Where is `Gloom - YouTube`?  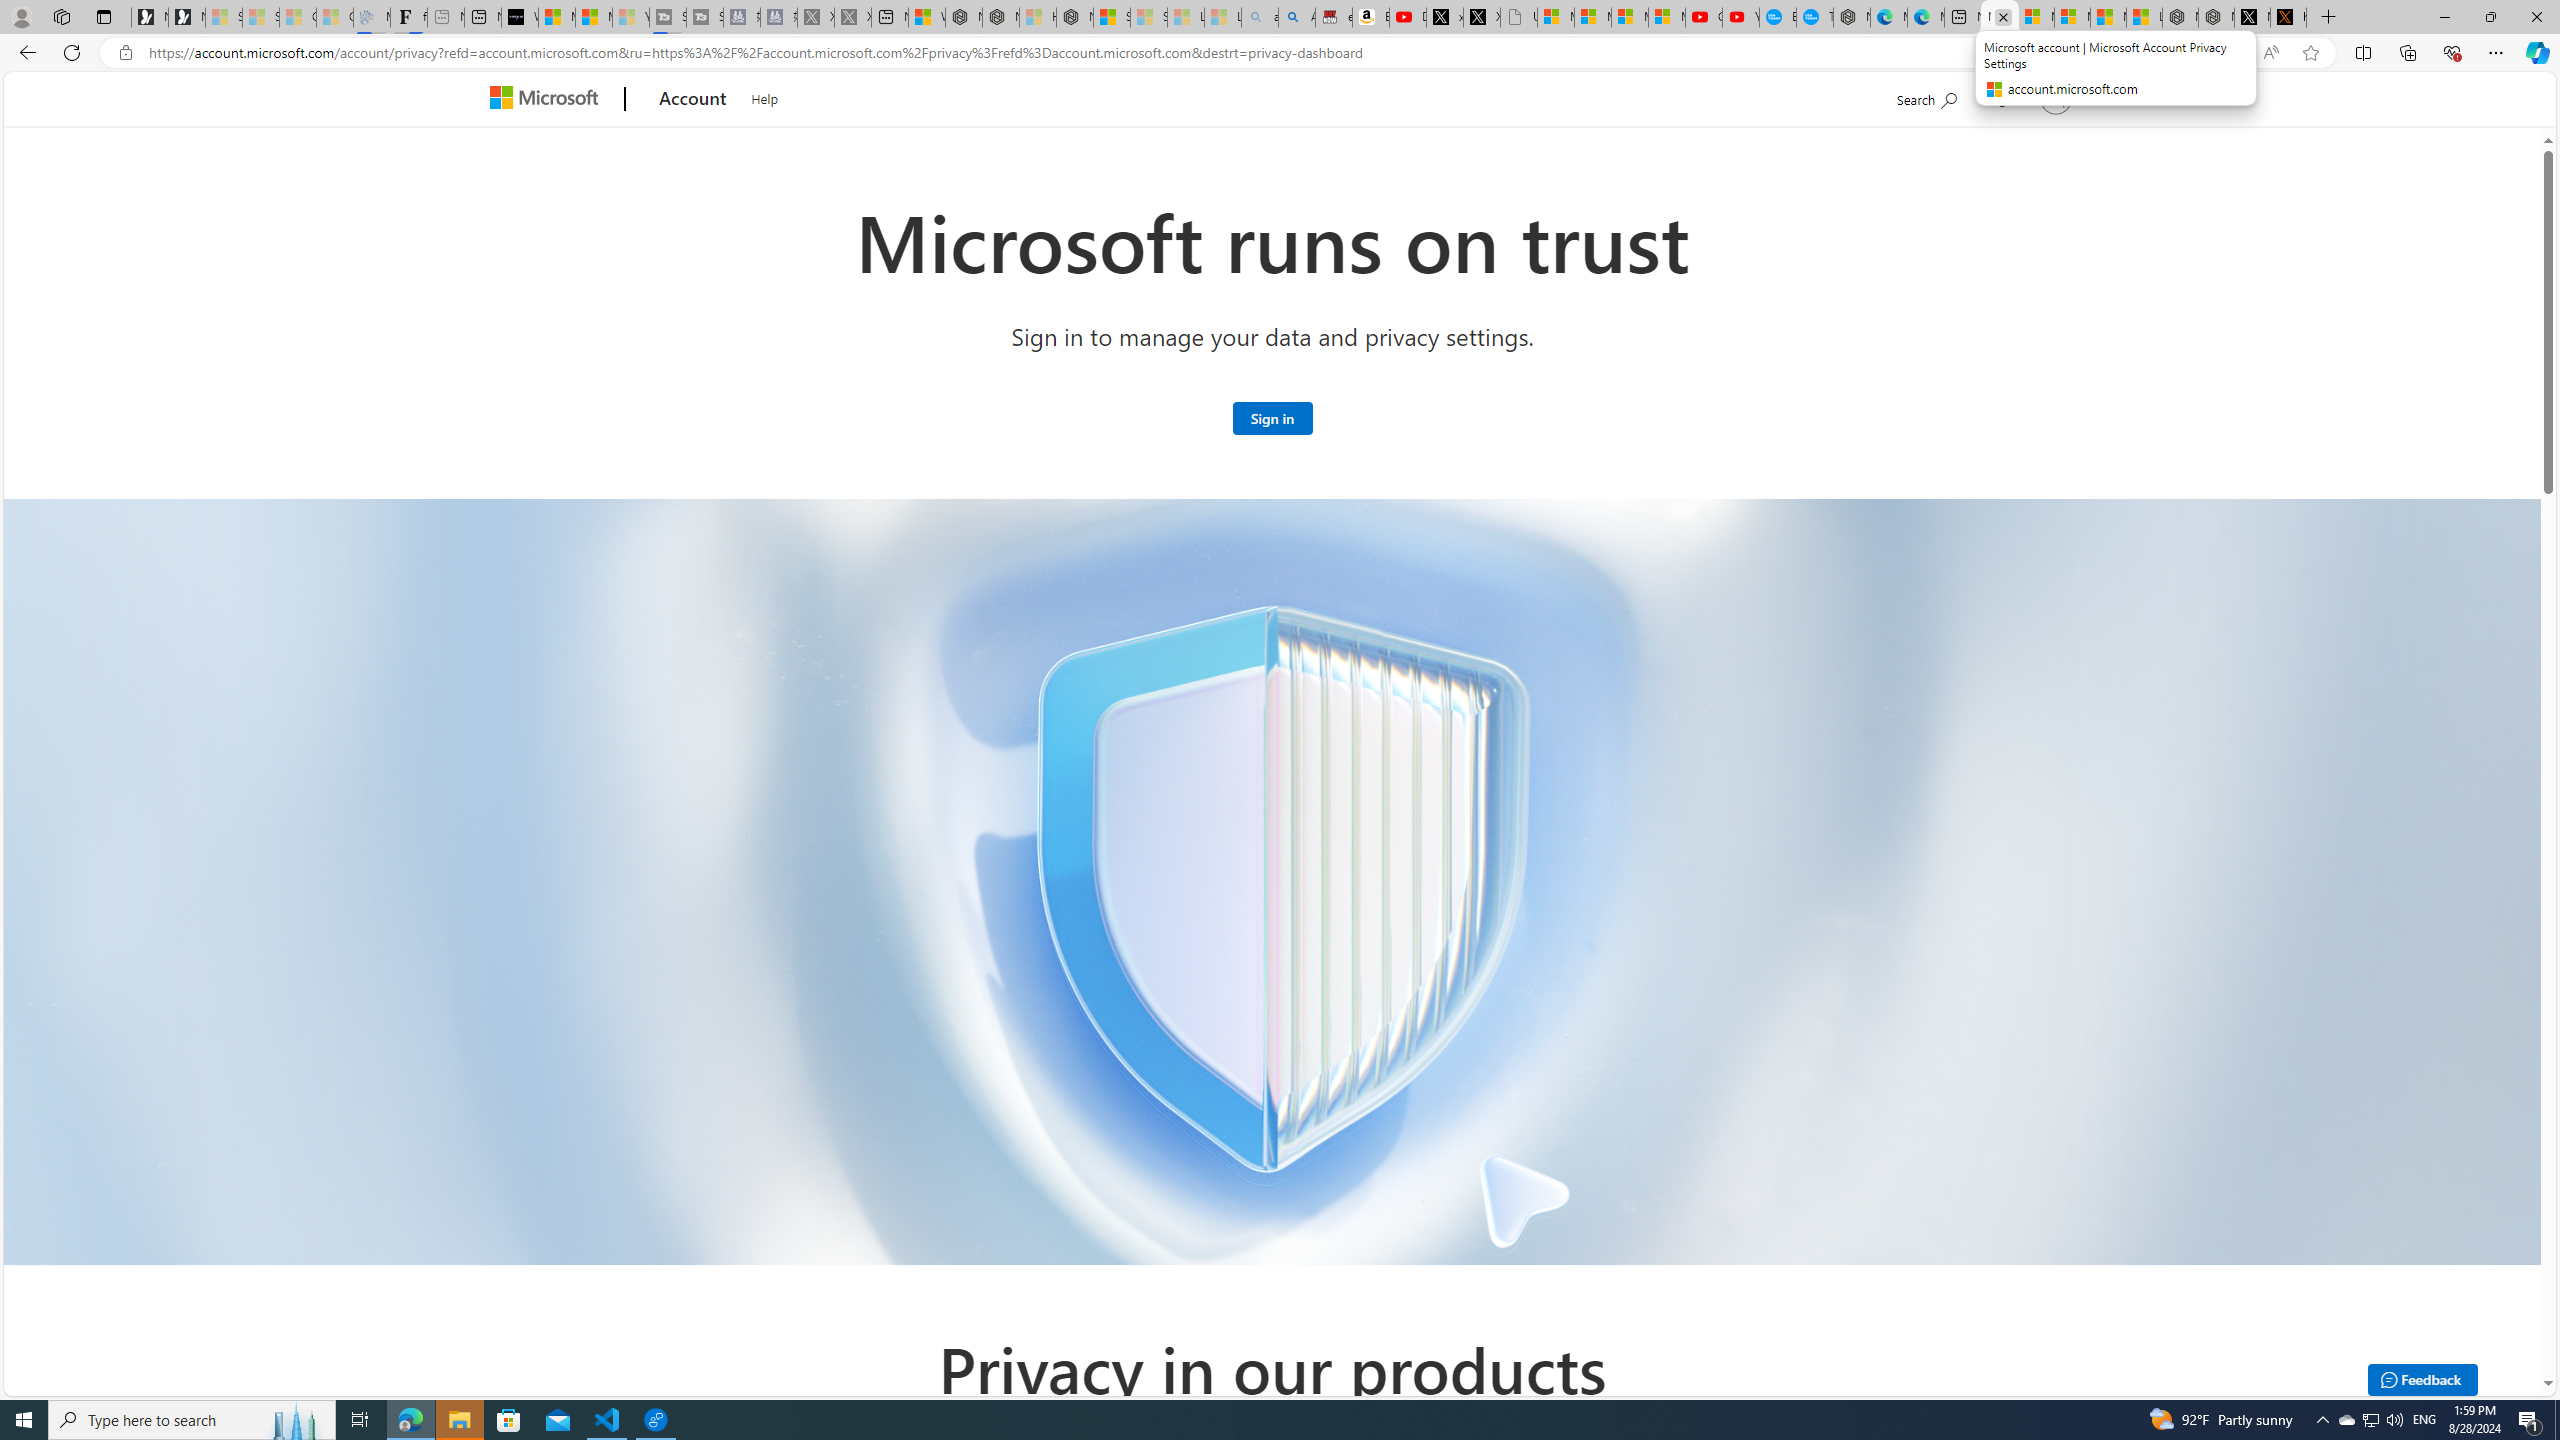
Gloom - YouTube is located at coordinates (1703, 17).